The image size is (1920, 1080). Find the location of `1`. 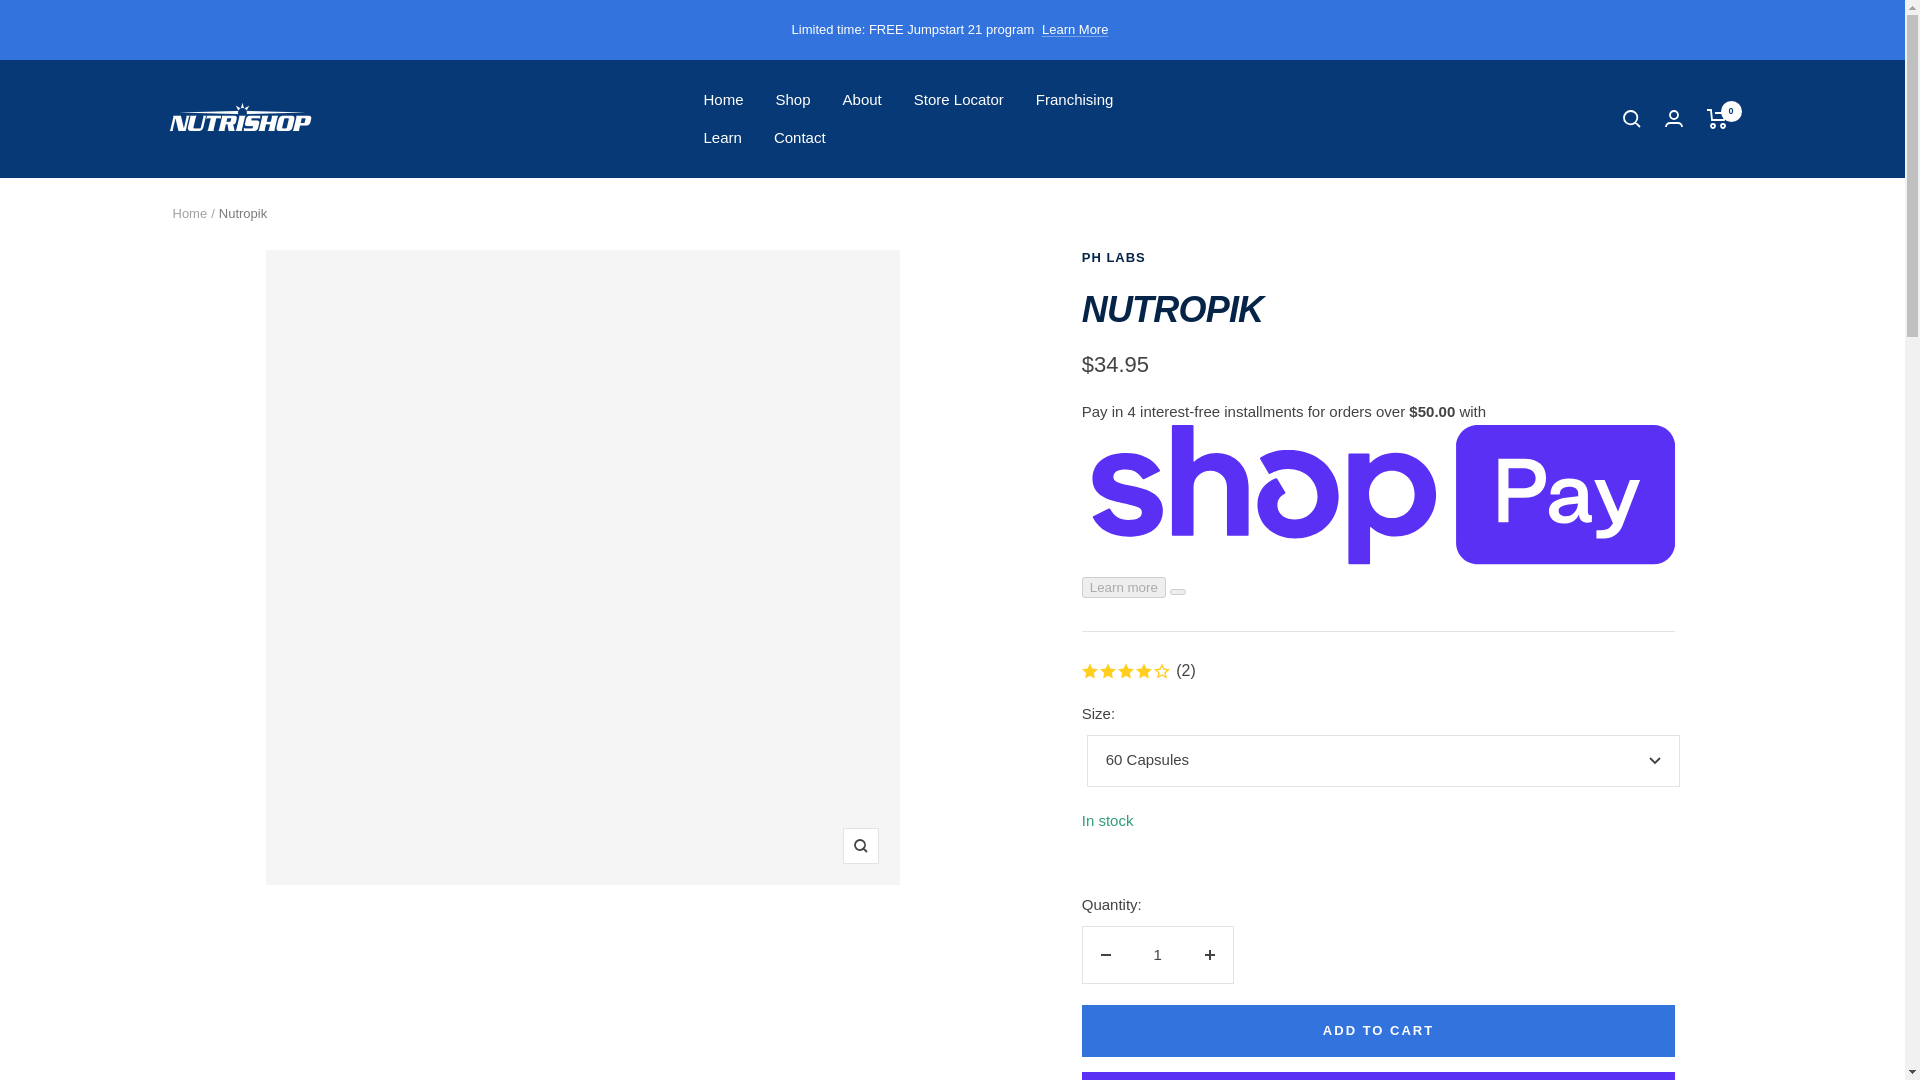

1 is located at coordinates (1158, 955).